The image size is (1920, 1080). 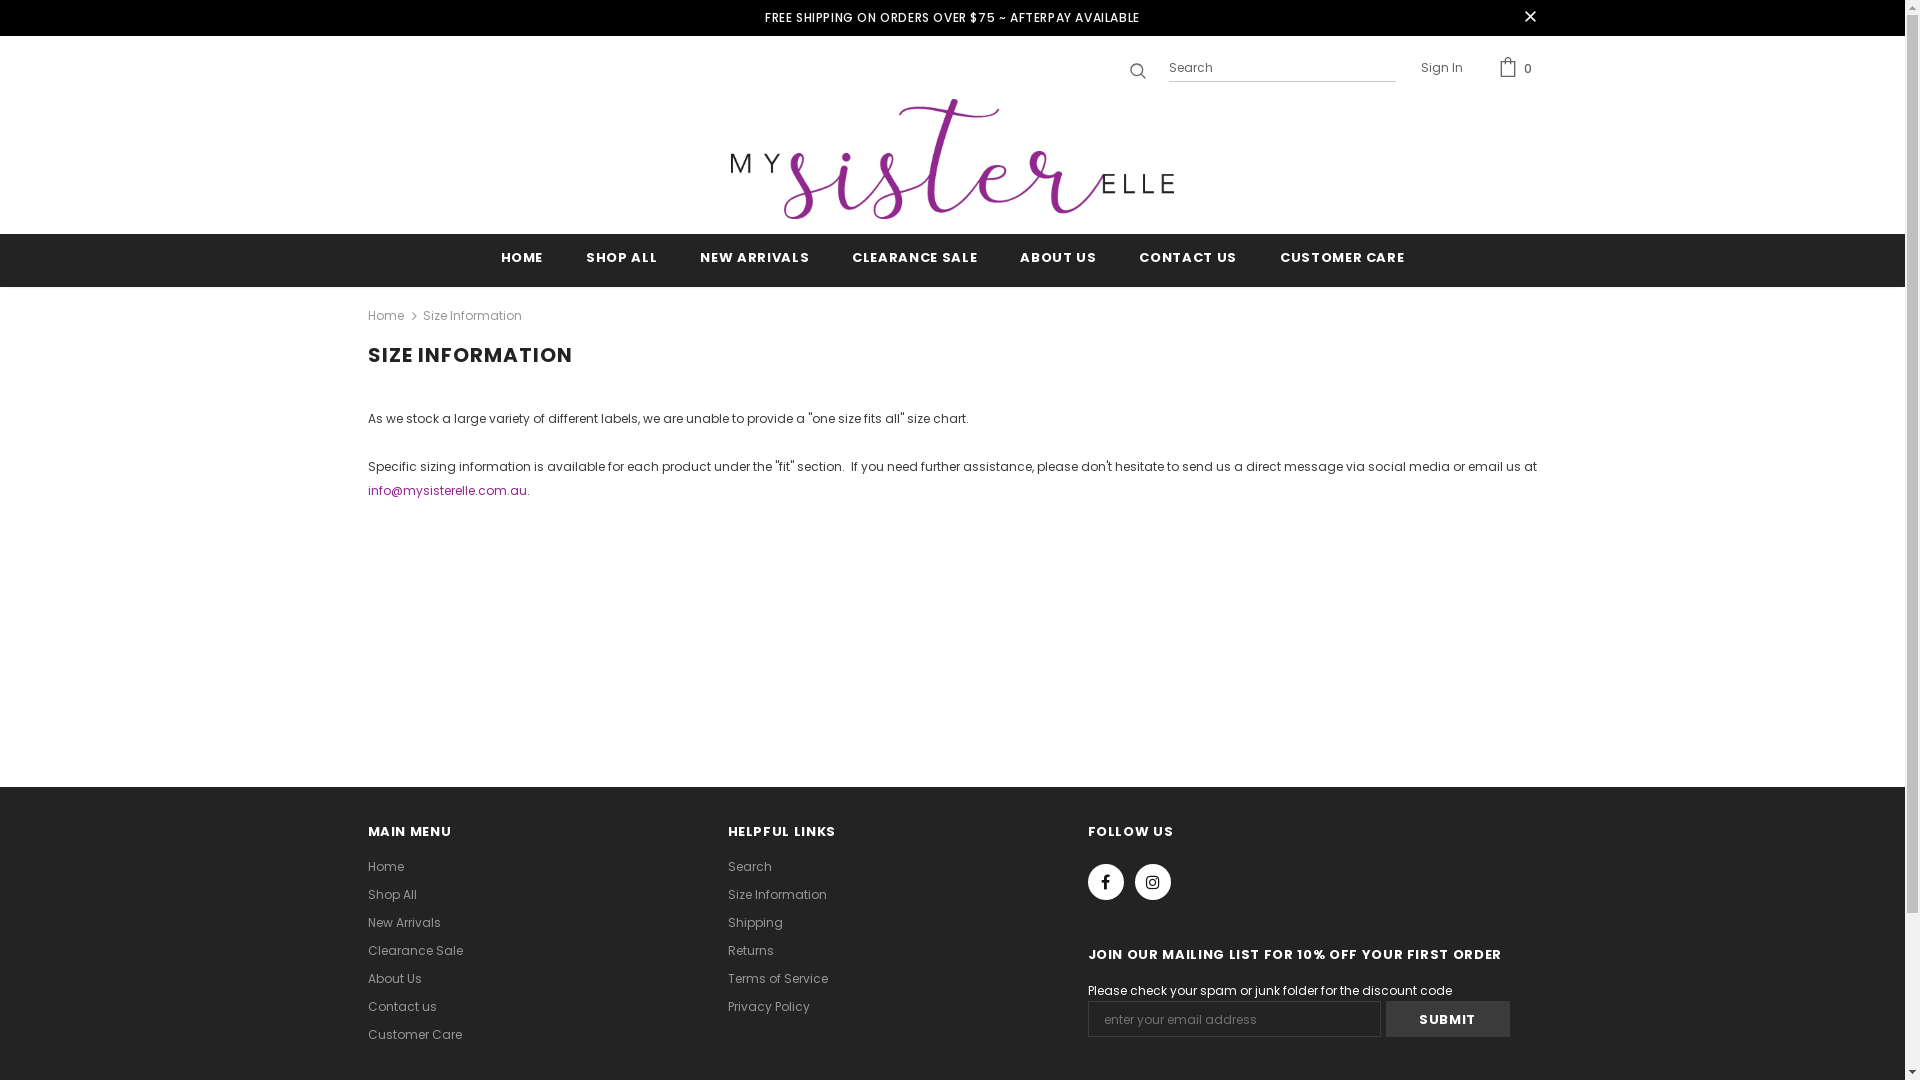 What do you see at coordinates (1342, 260) in the screenshot?
I see `CUSTOMER CARE` at bounding box center [1342, 260].